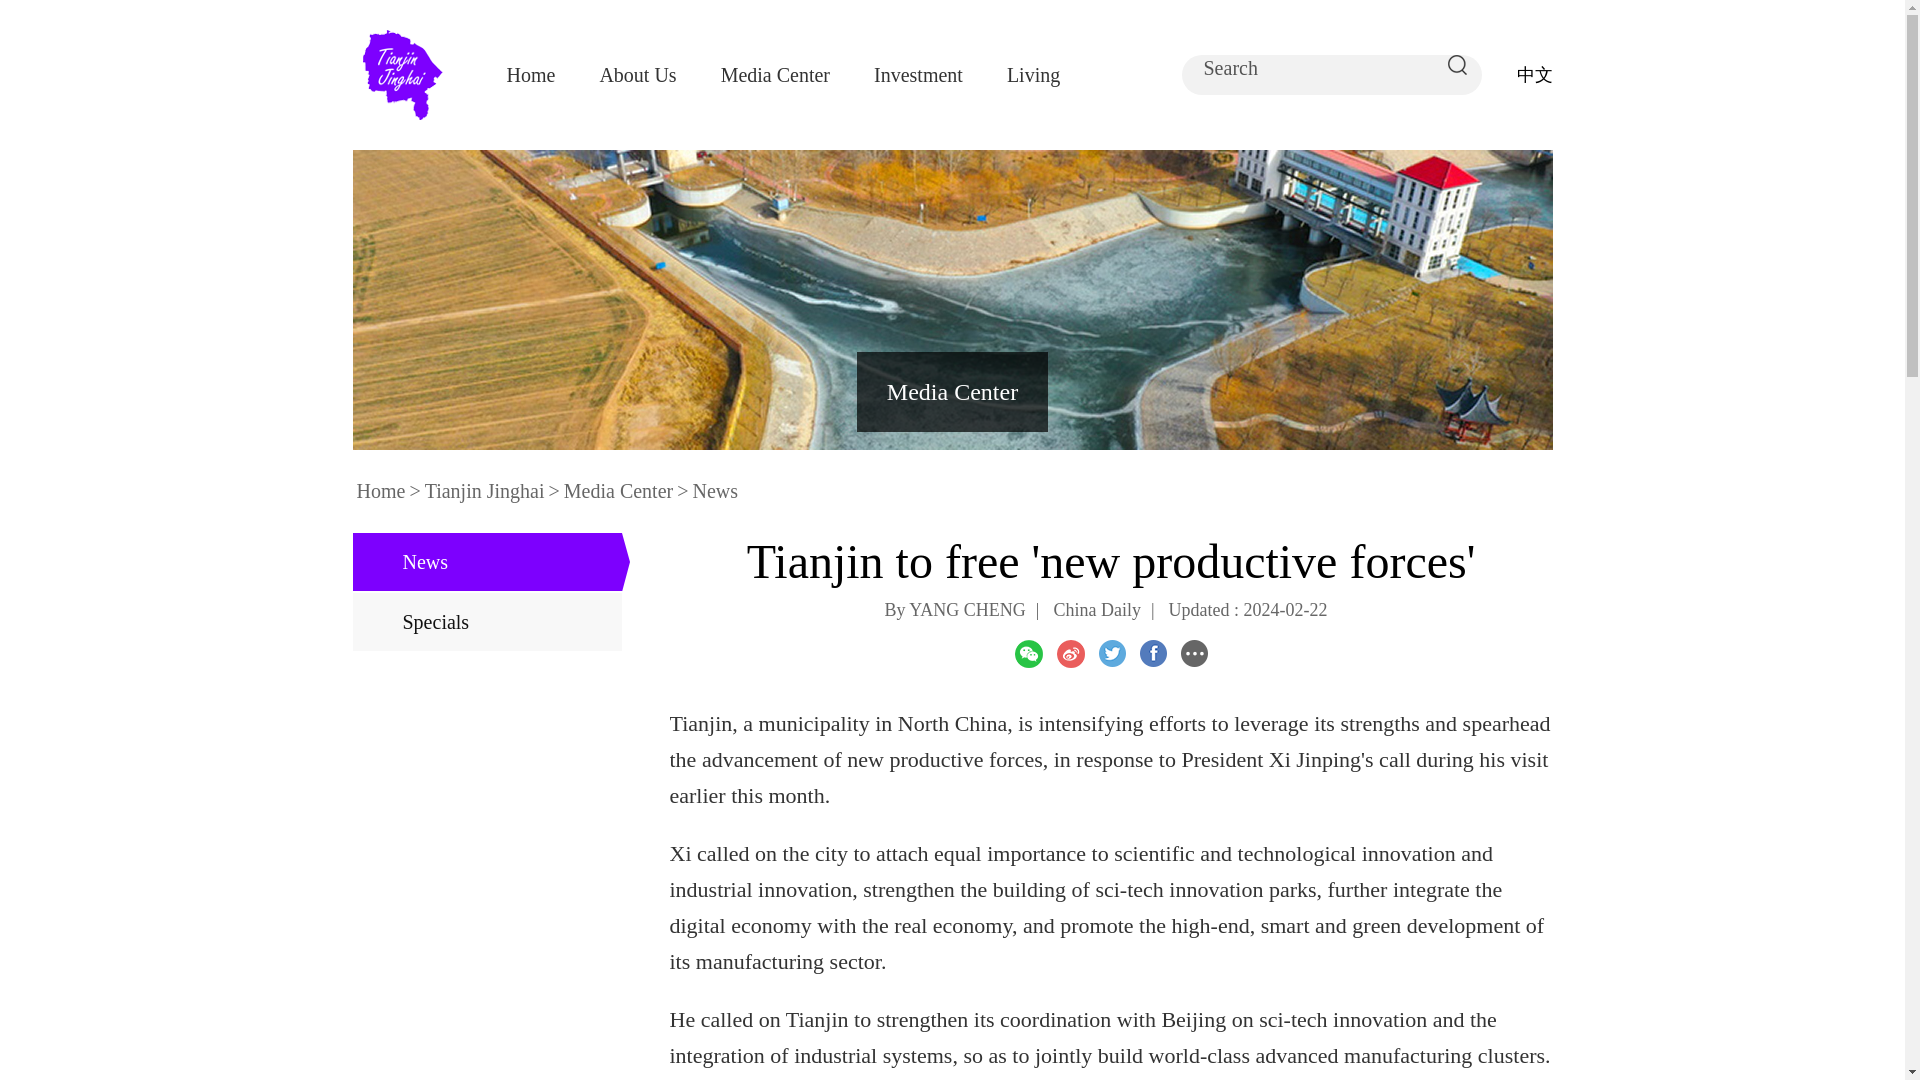  Describe the element at coordinates (952, 392) in the screenshot. I see `Media Center` at that location.